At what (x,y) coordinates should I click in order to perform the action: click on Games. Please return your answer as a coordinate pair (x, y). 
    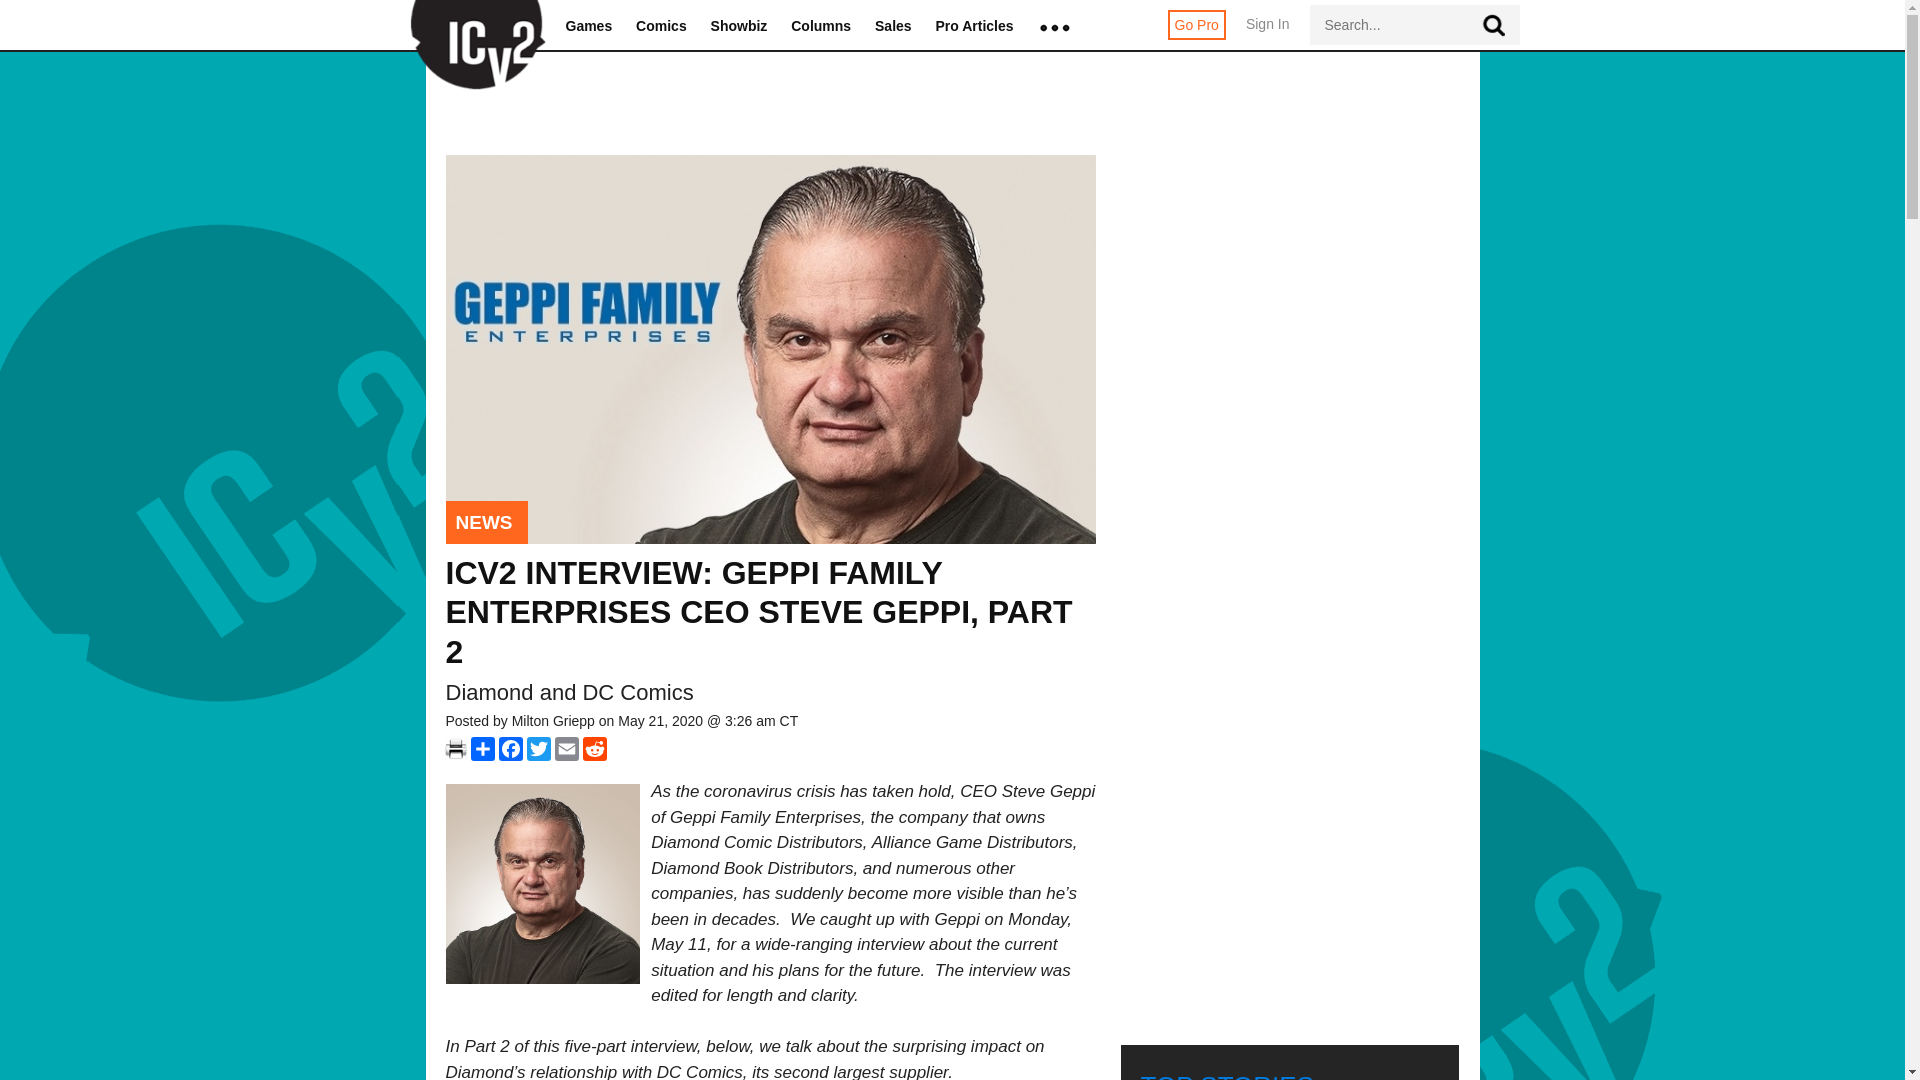
    Looking at the image, I should click on (589, 27).